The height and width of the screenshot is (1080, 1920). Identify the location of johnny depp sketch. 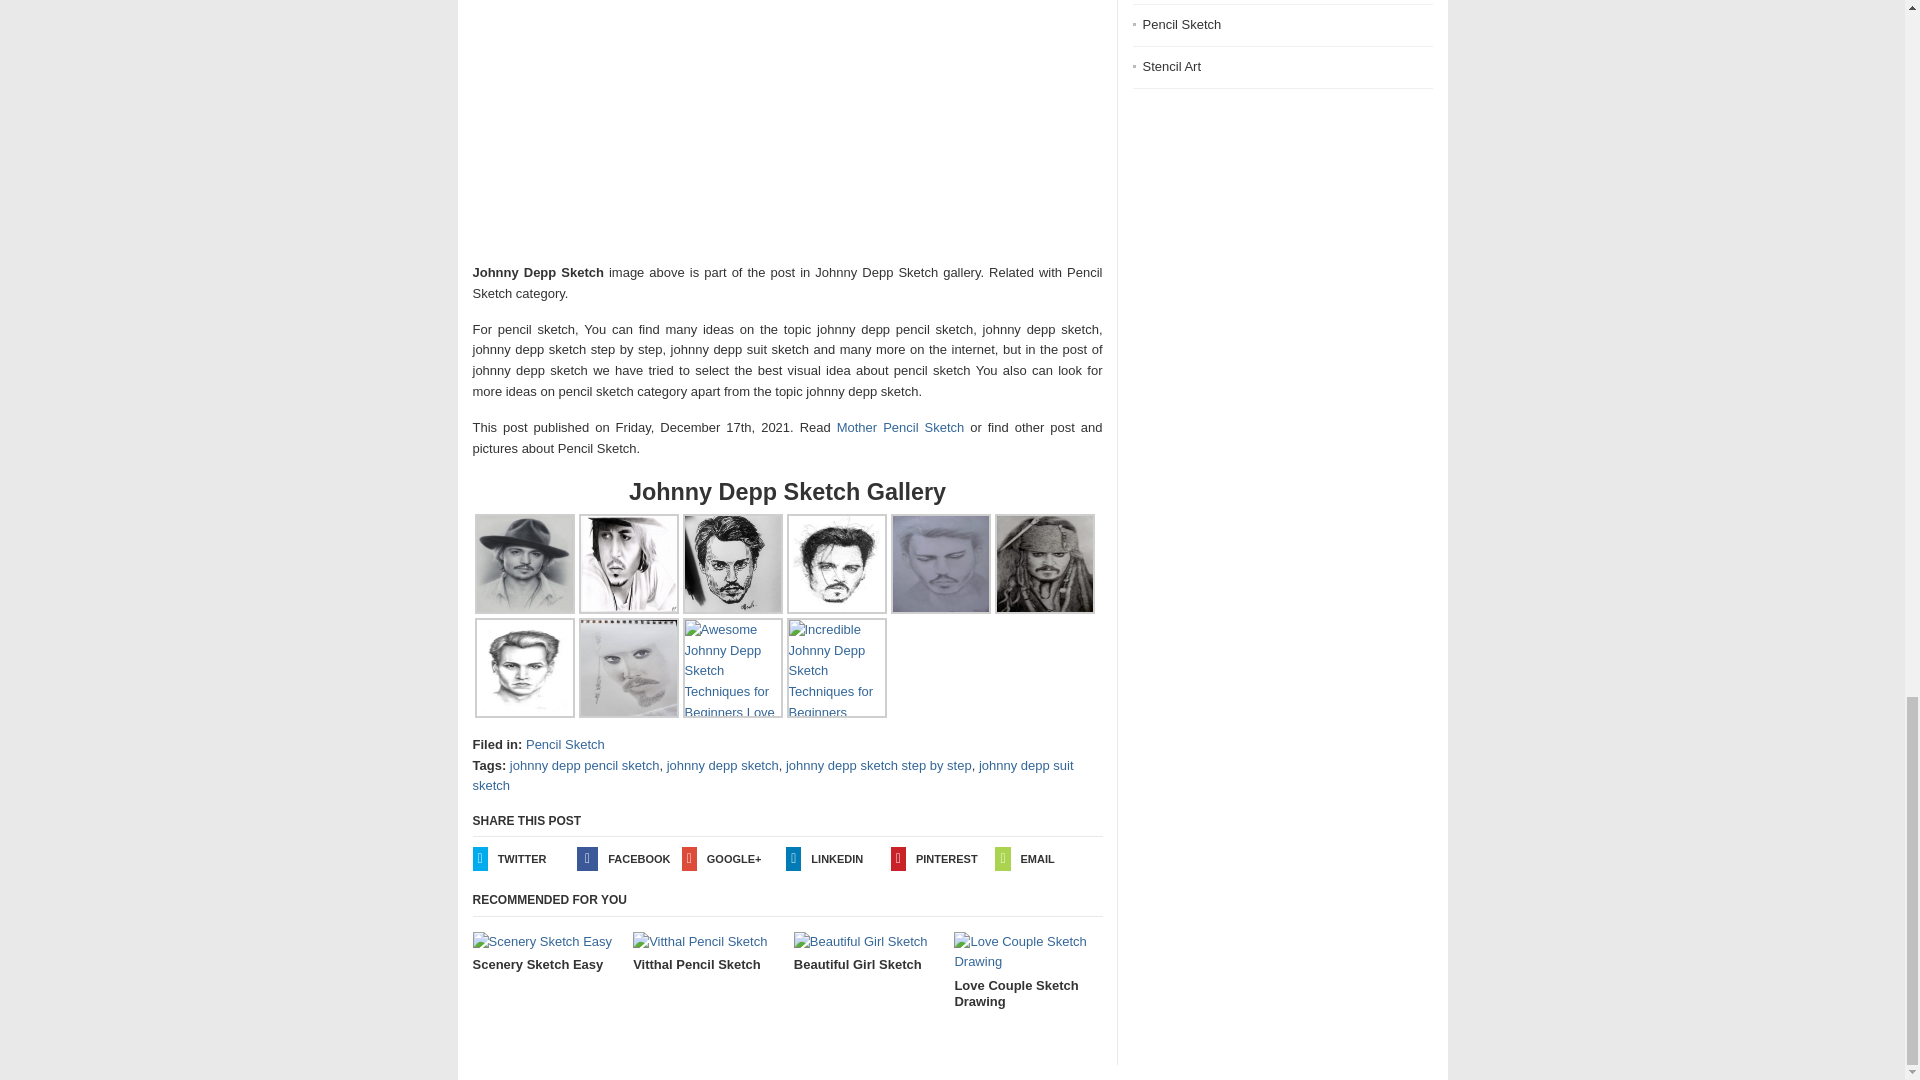
(722, 766).